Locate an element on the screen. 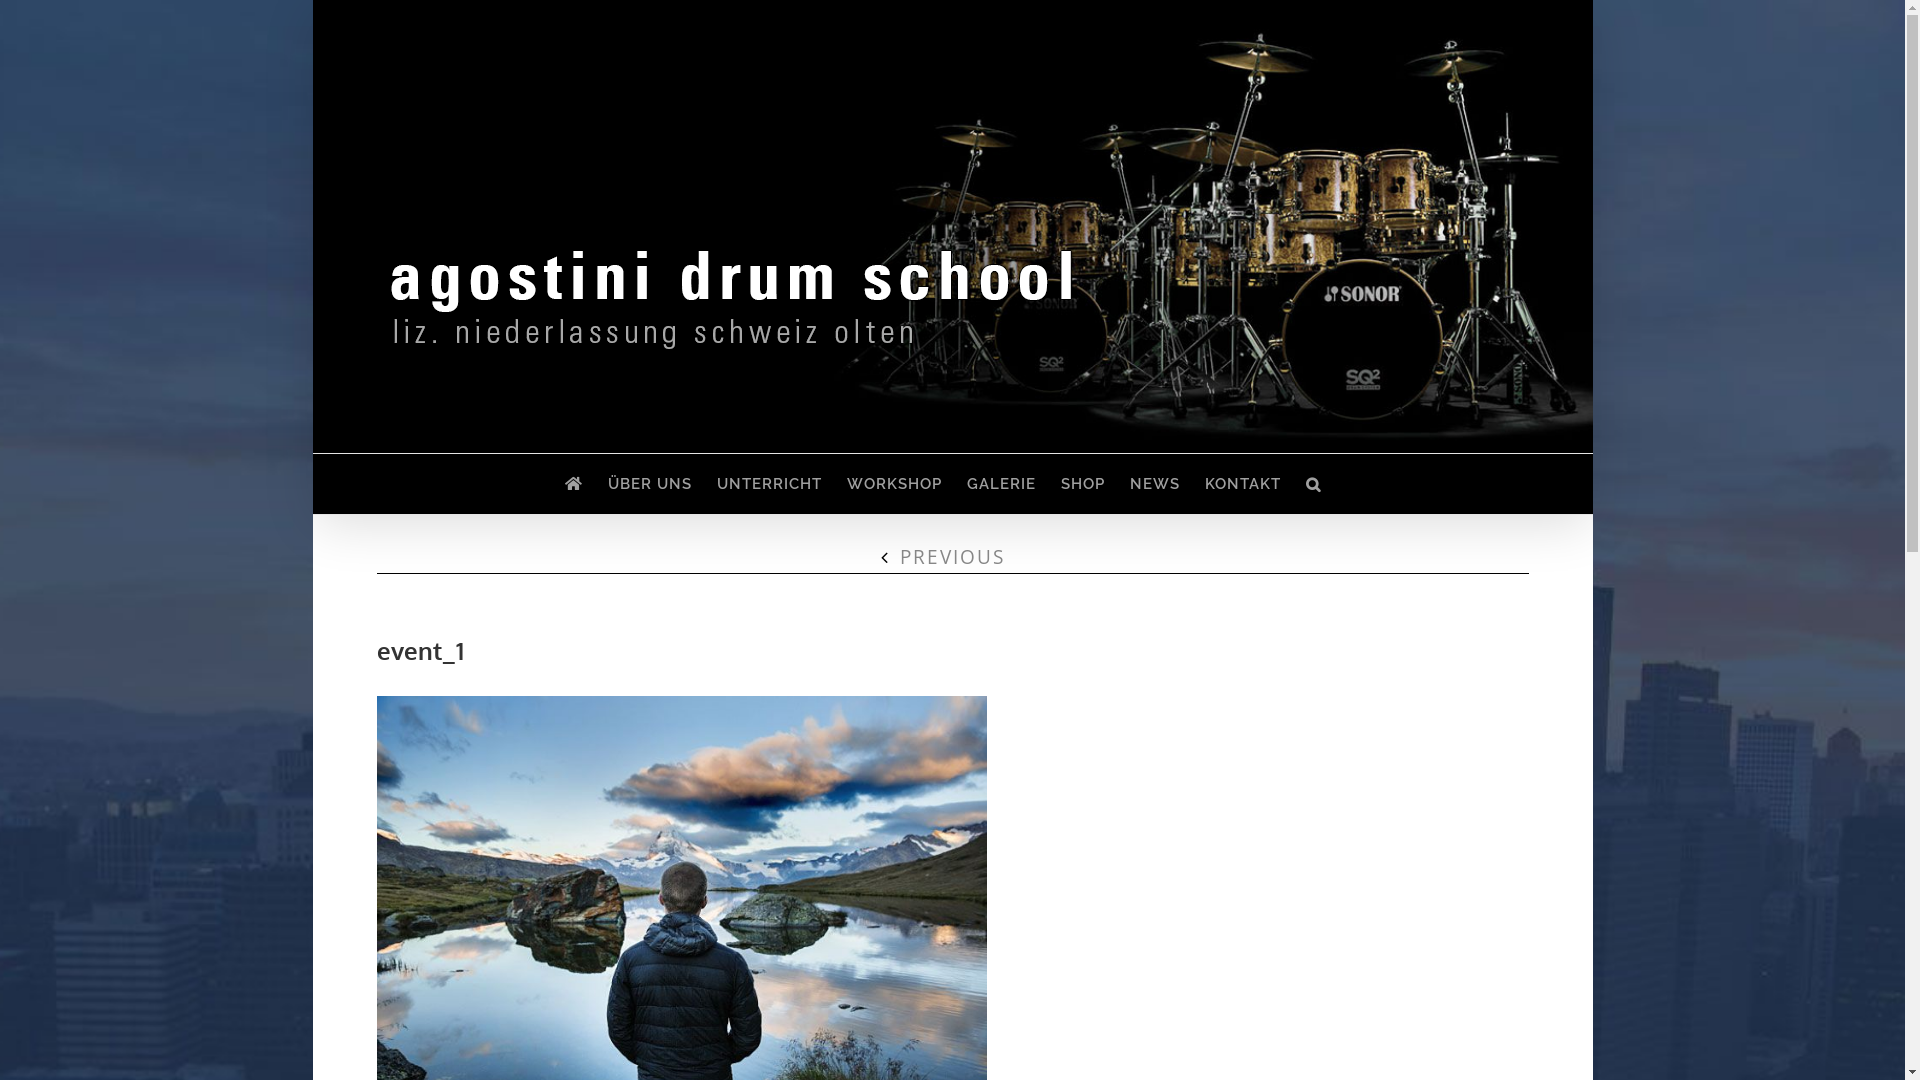  UNTERRICHT is located at coordinates (768, 484).